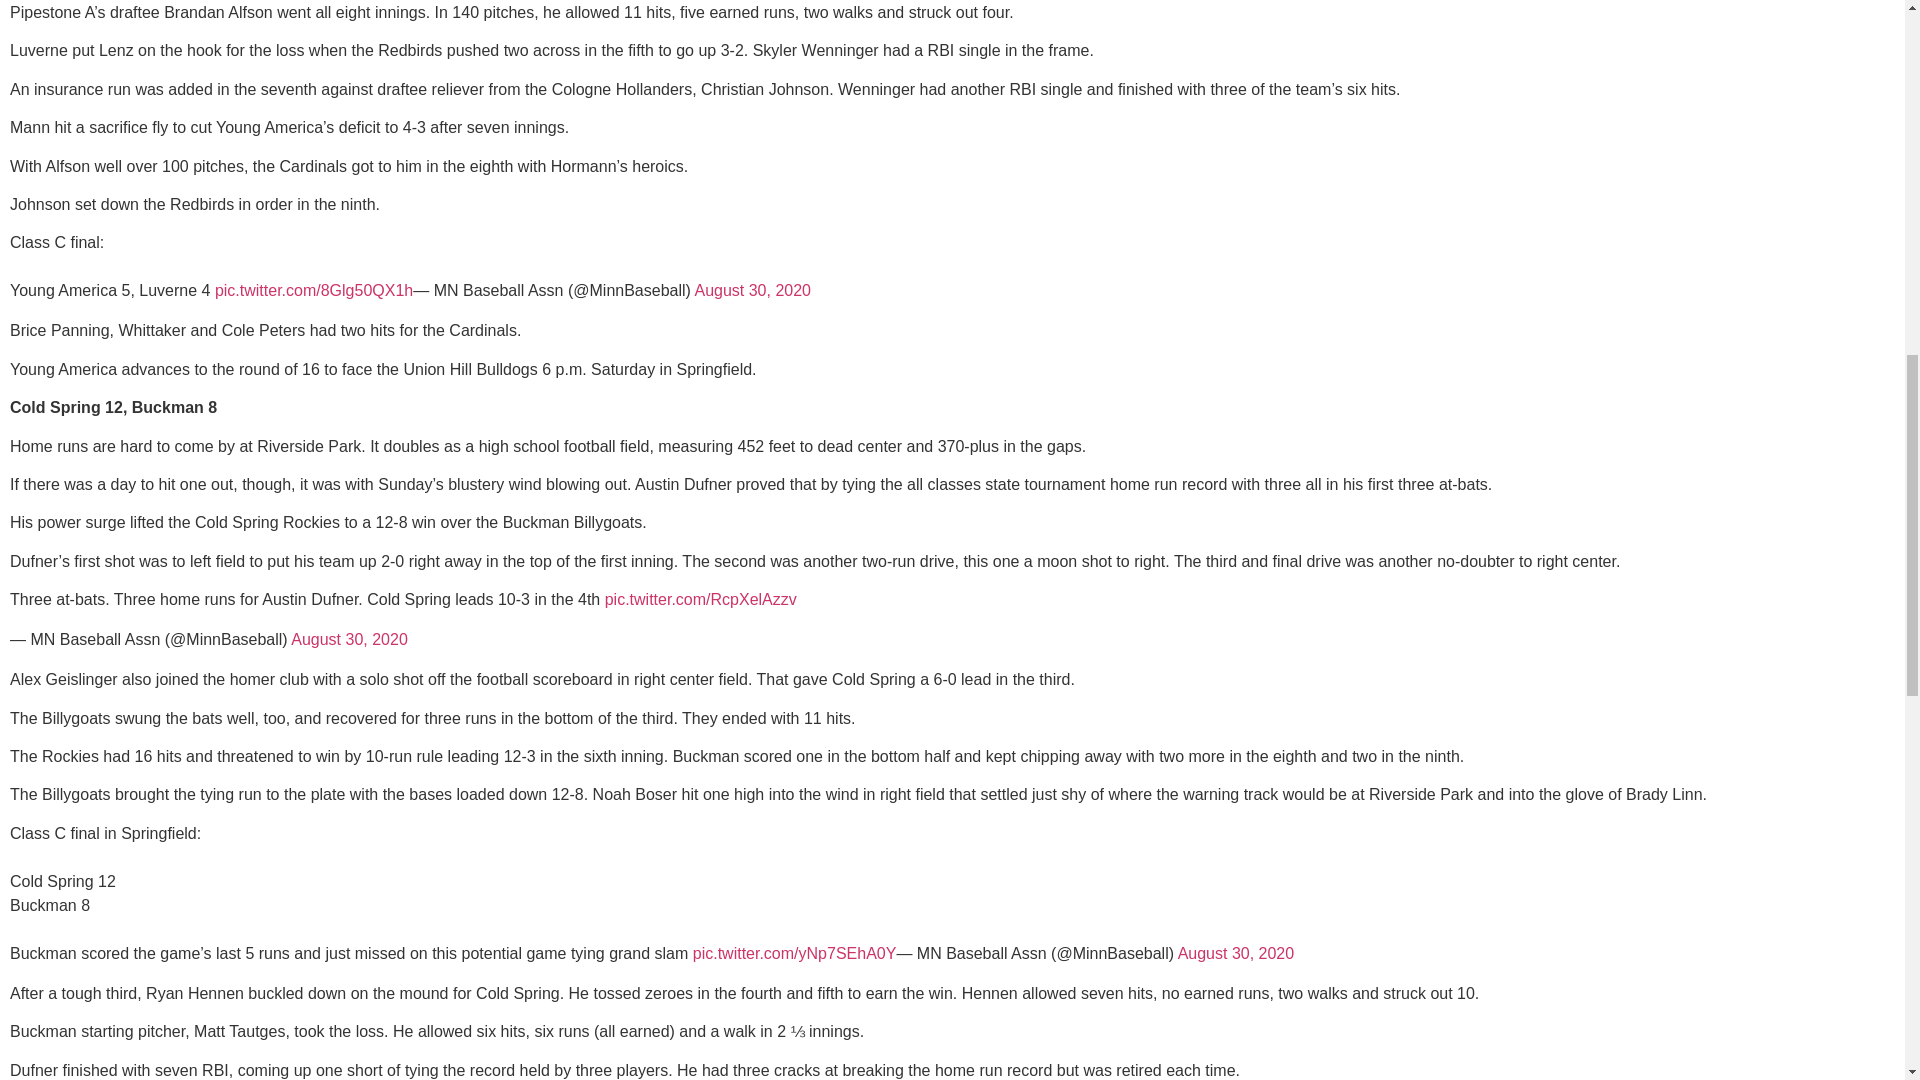 The image size is (1920, 1080). What do you see at coordinates (752, 290) in the screenshot?
I see `August 30, 2020` at bounding box center [752, 290].